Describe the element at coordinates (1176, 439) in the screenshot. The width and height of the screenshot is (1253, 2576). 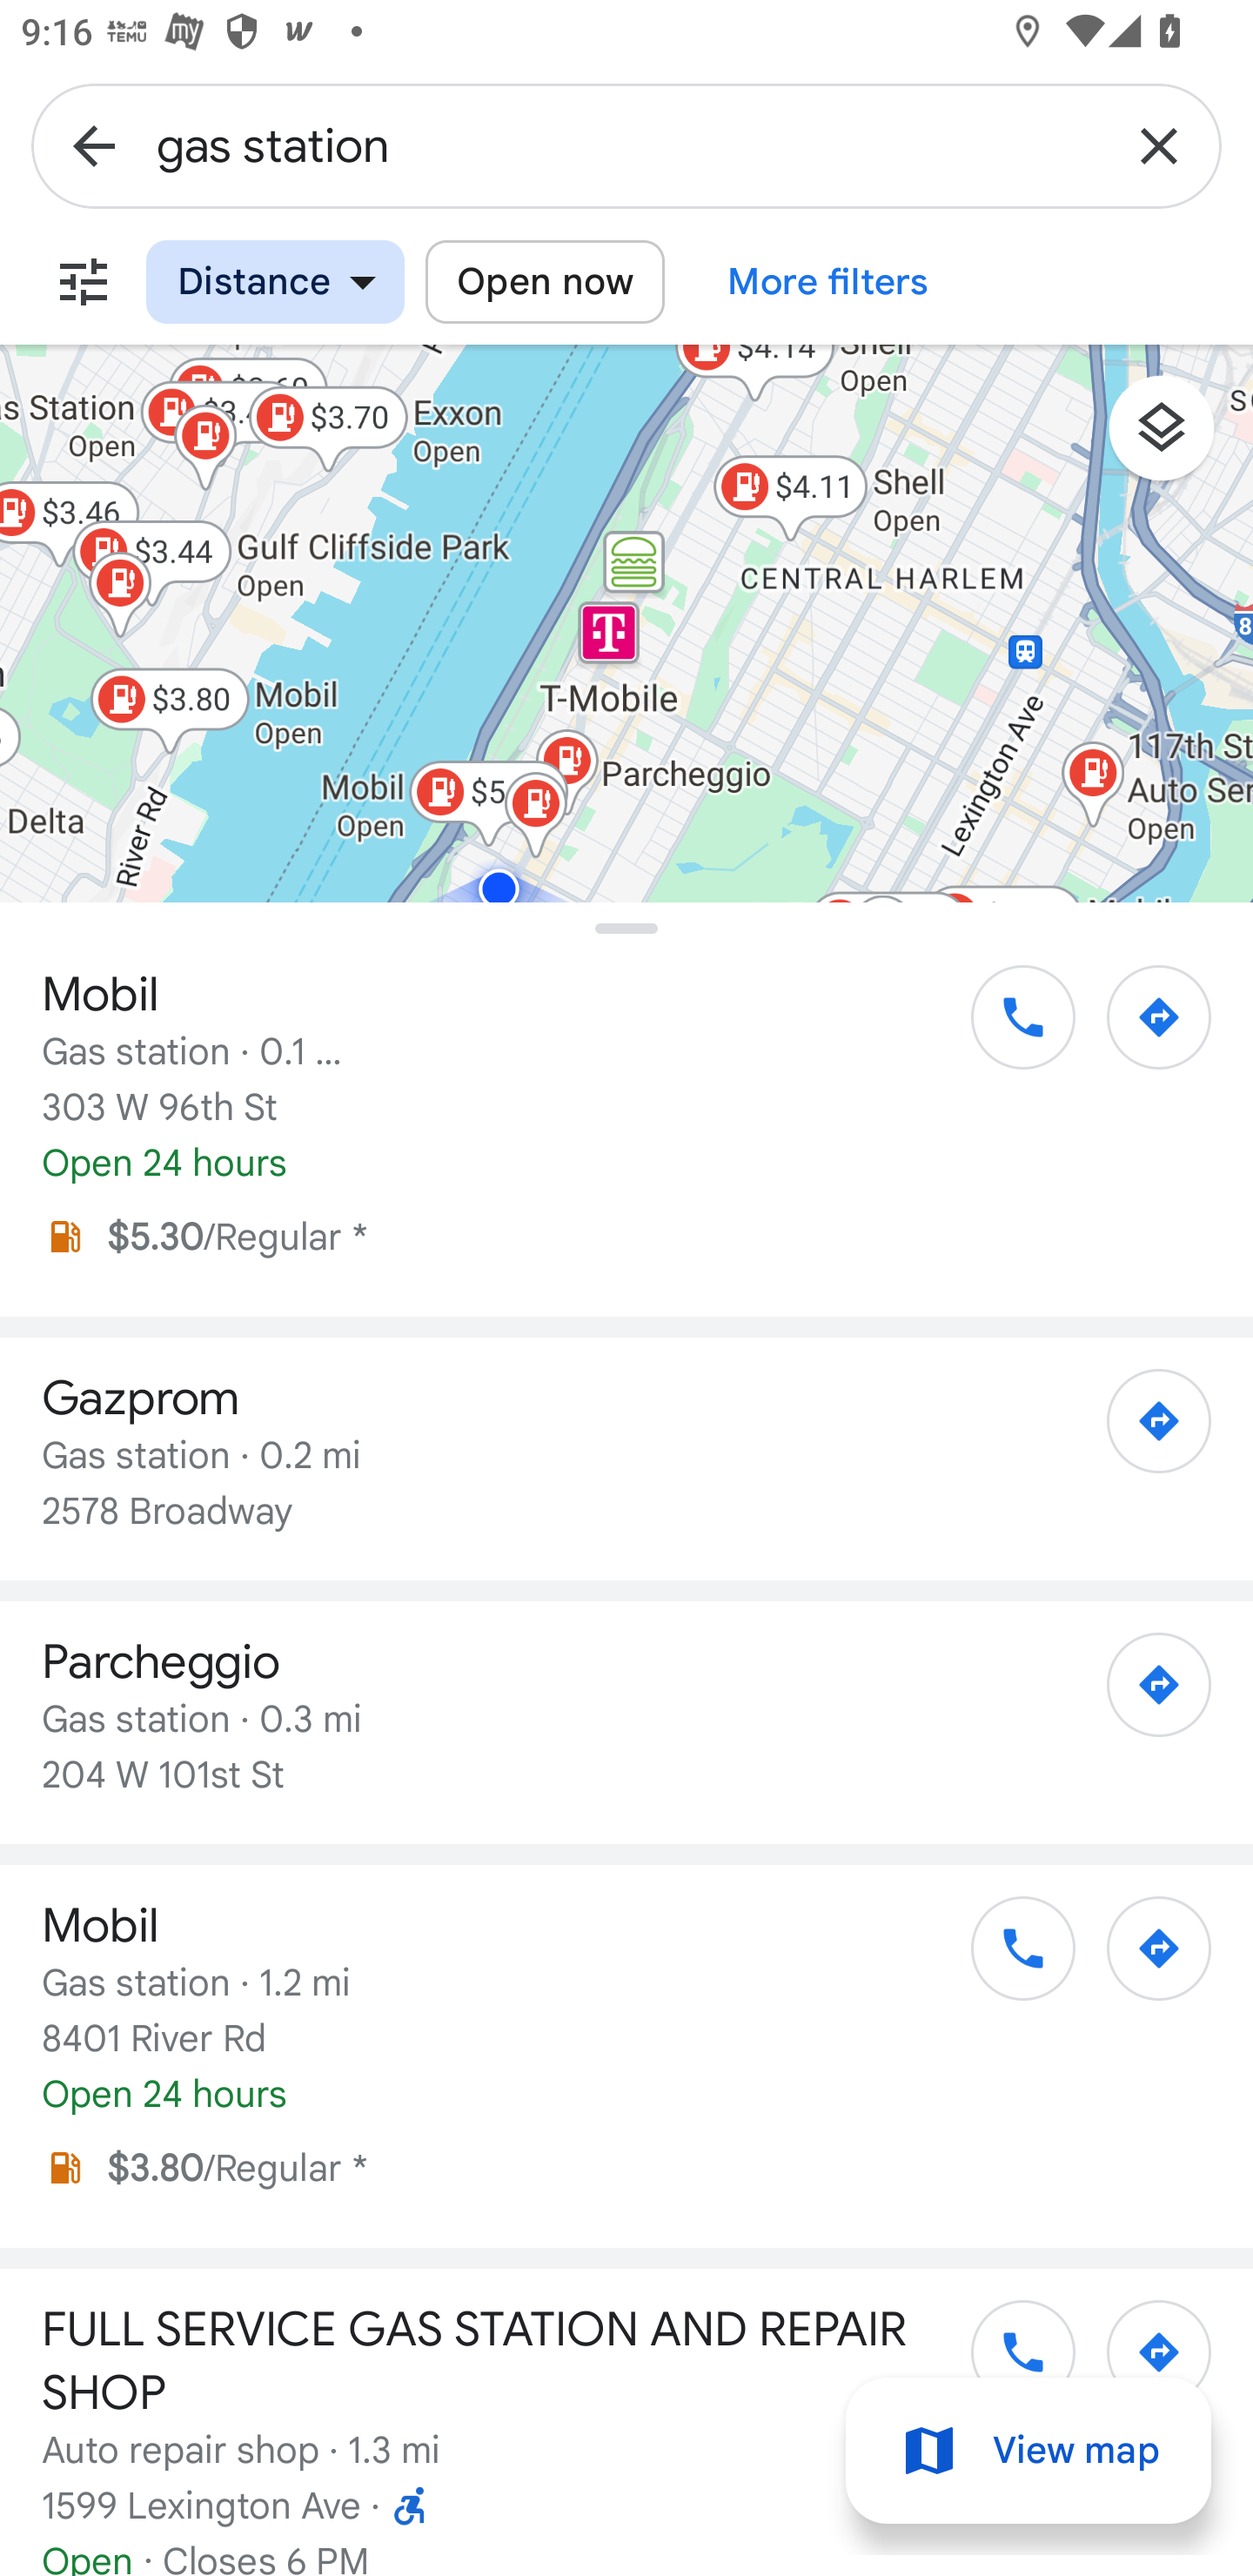
I see `Layers` at that location.